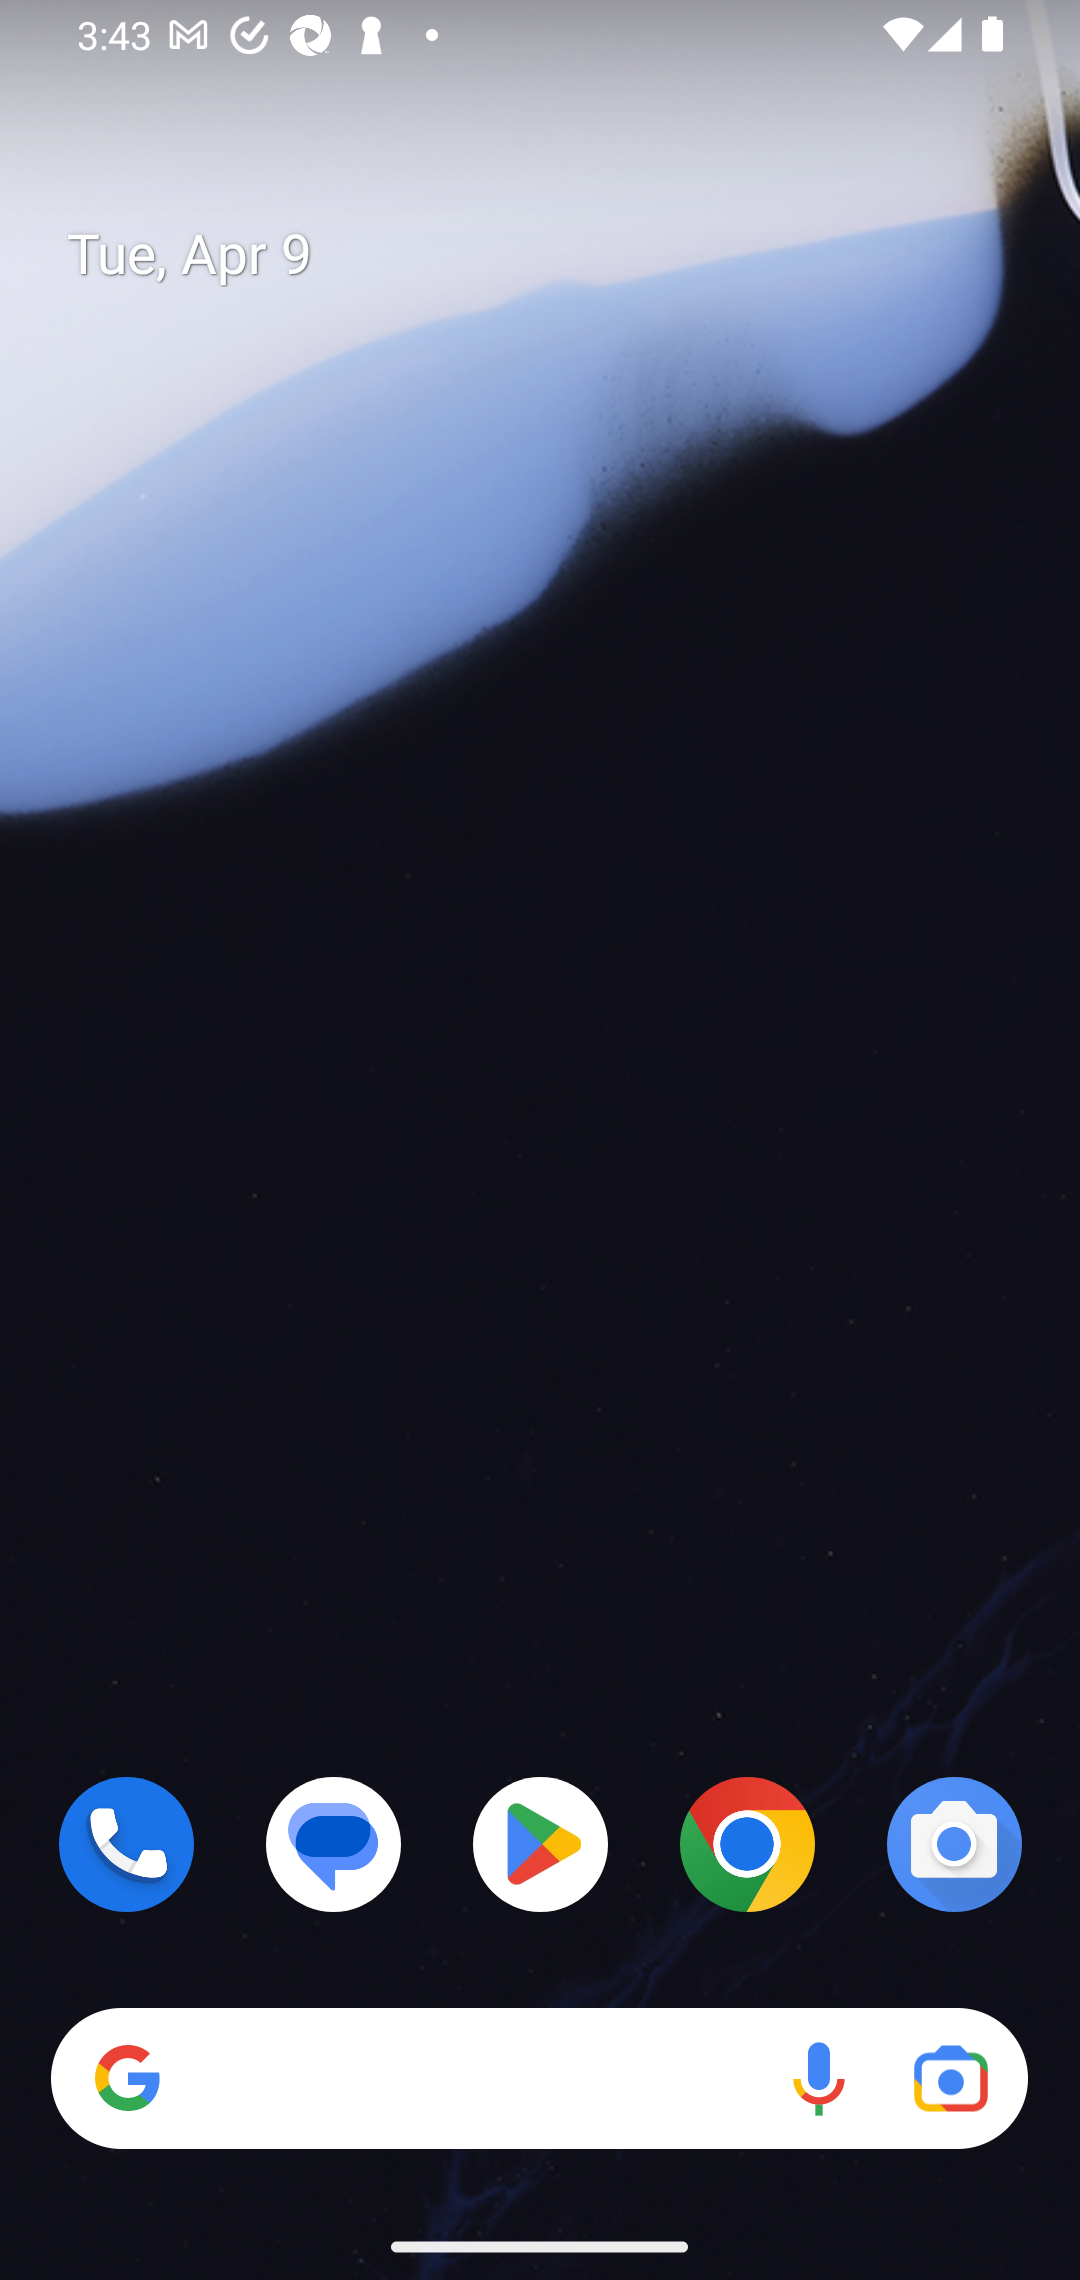 The width and height of the screenshot is (1080, 2280). What do you see at coordinates (954, 1844) in the screenshot?
I see `Camera` at bounding box center [954, 1844].